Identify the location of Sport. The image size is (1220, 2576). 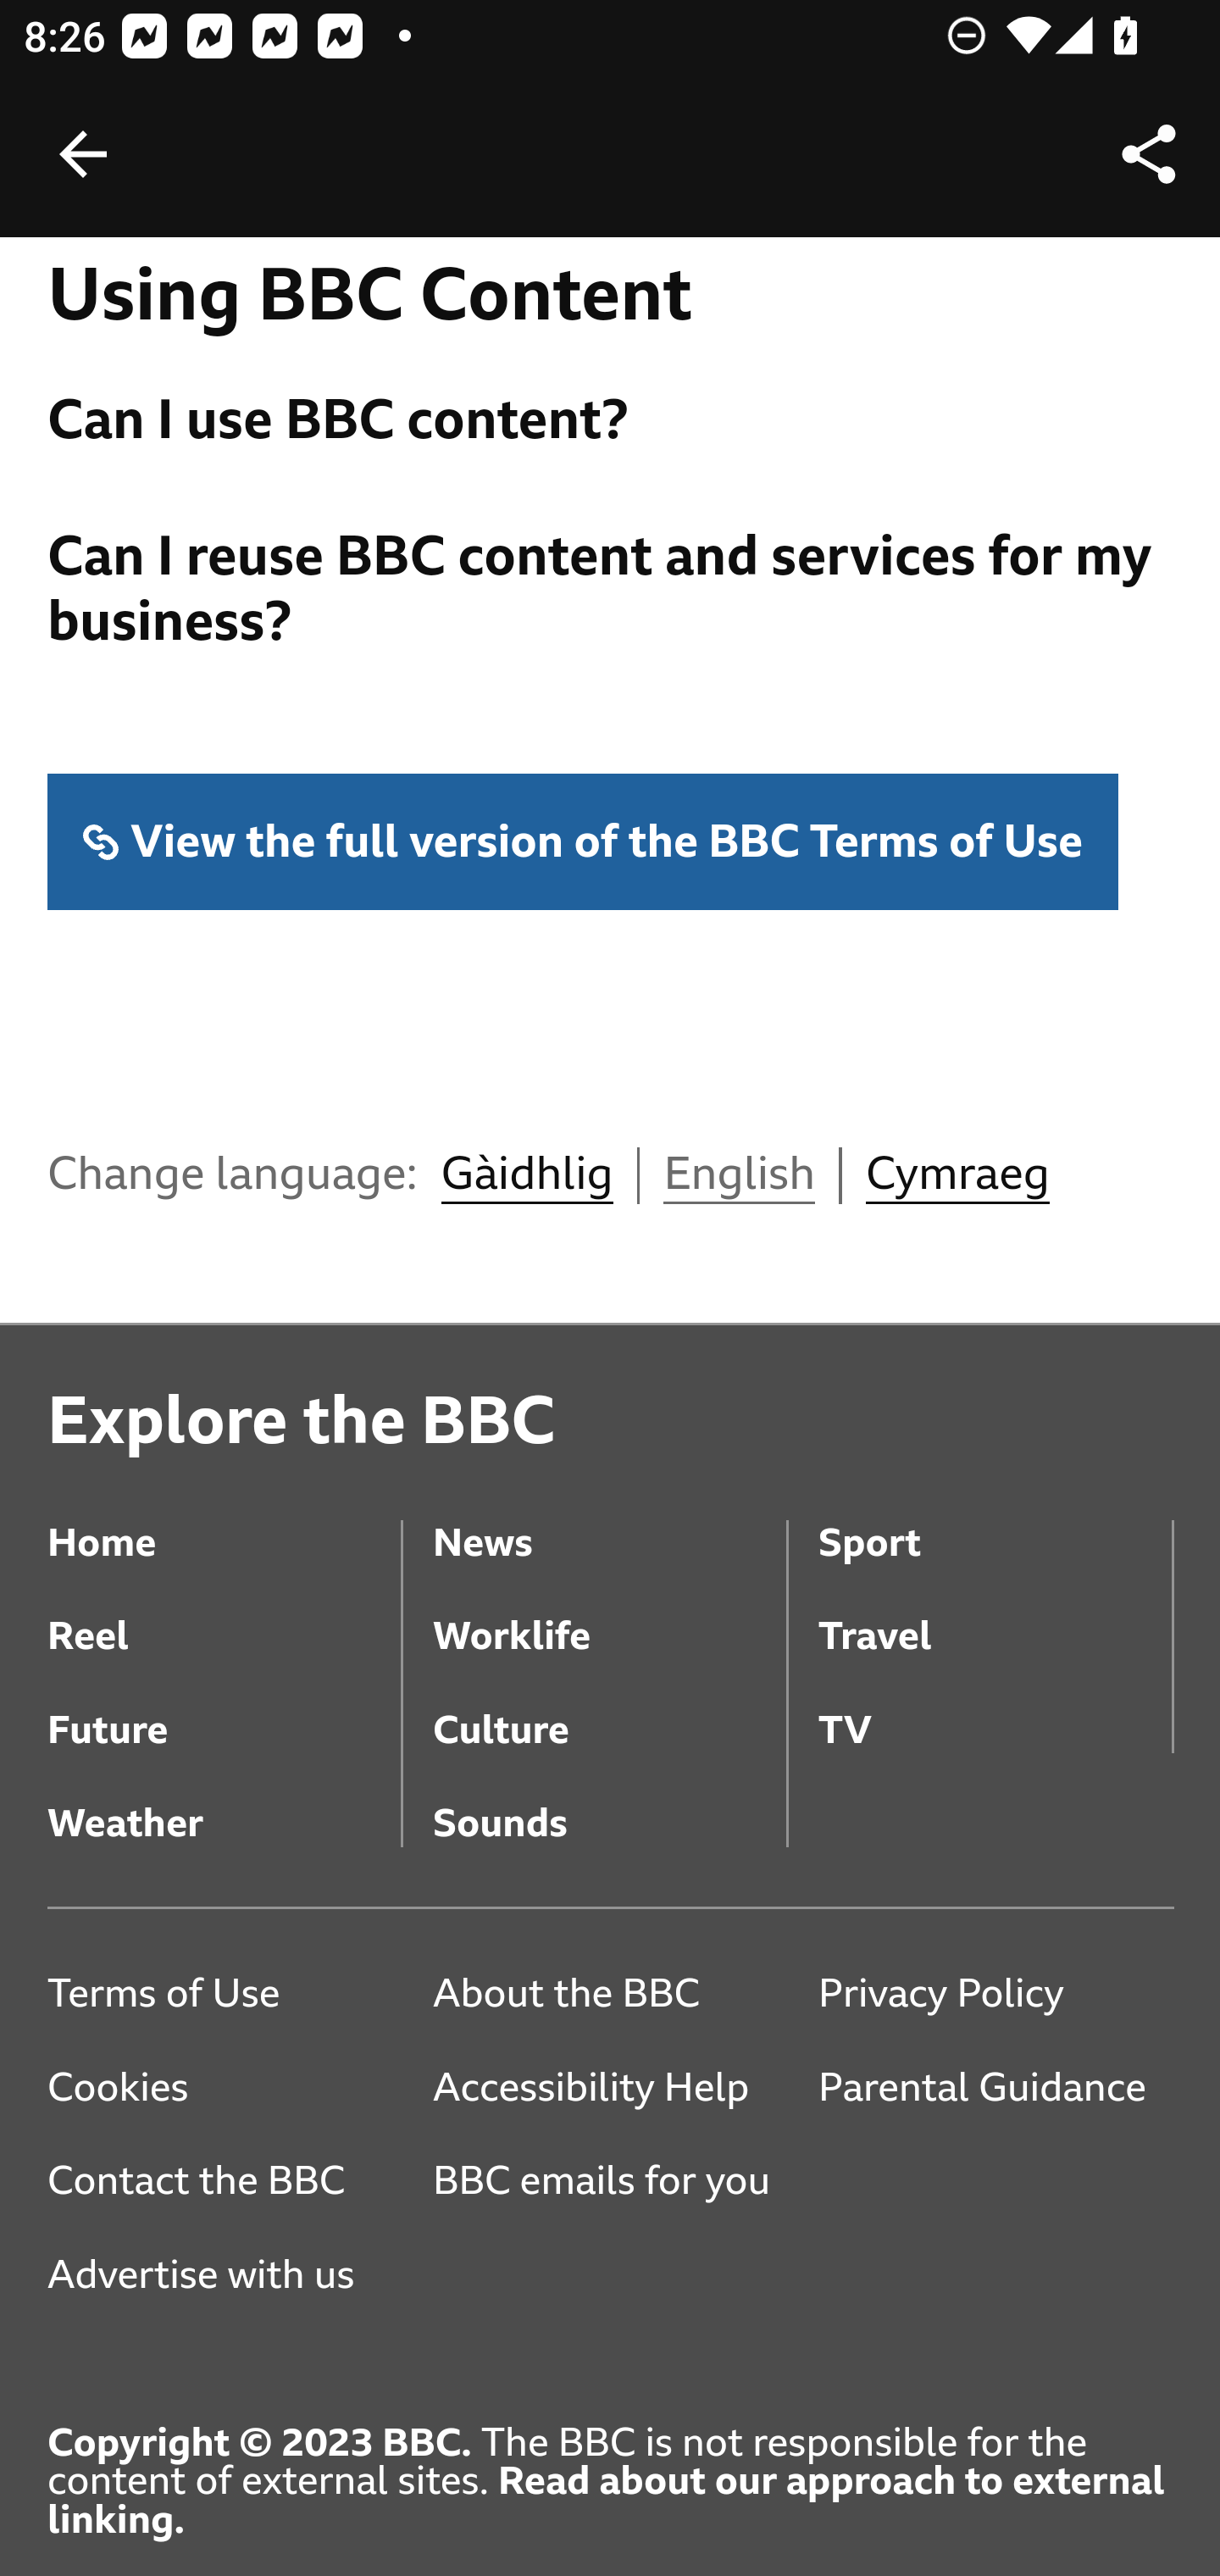
(995, 1519).